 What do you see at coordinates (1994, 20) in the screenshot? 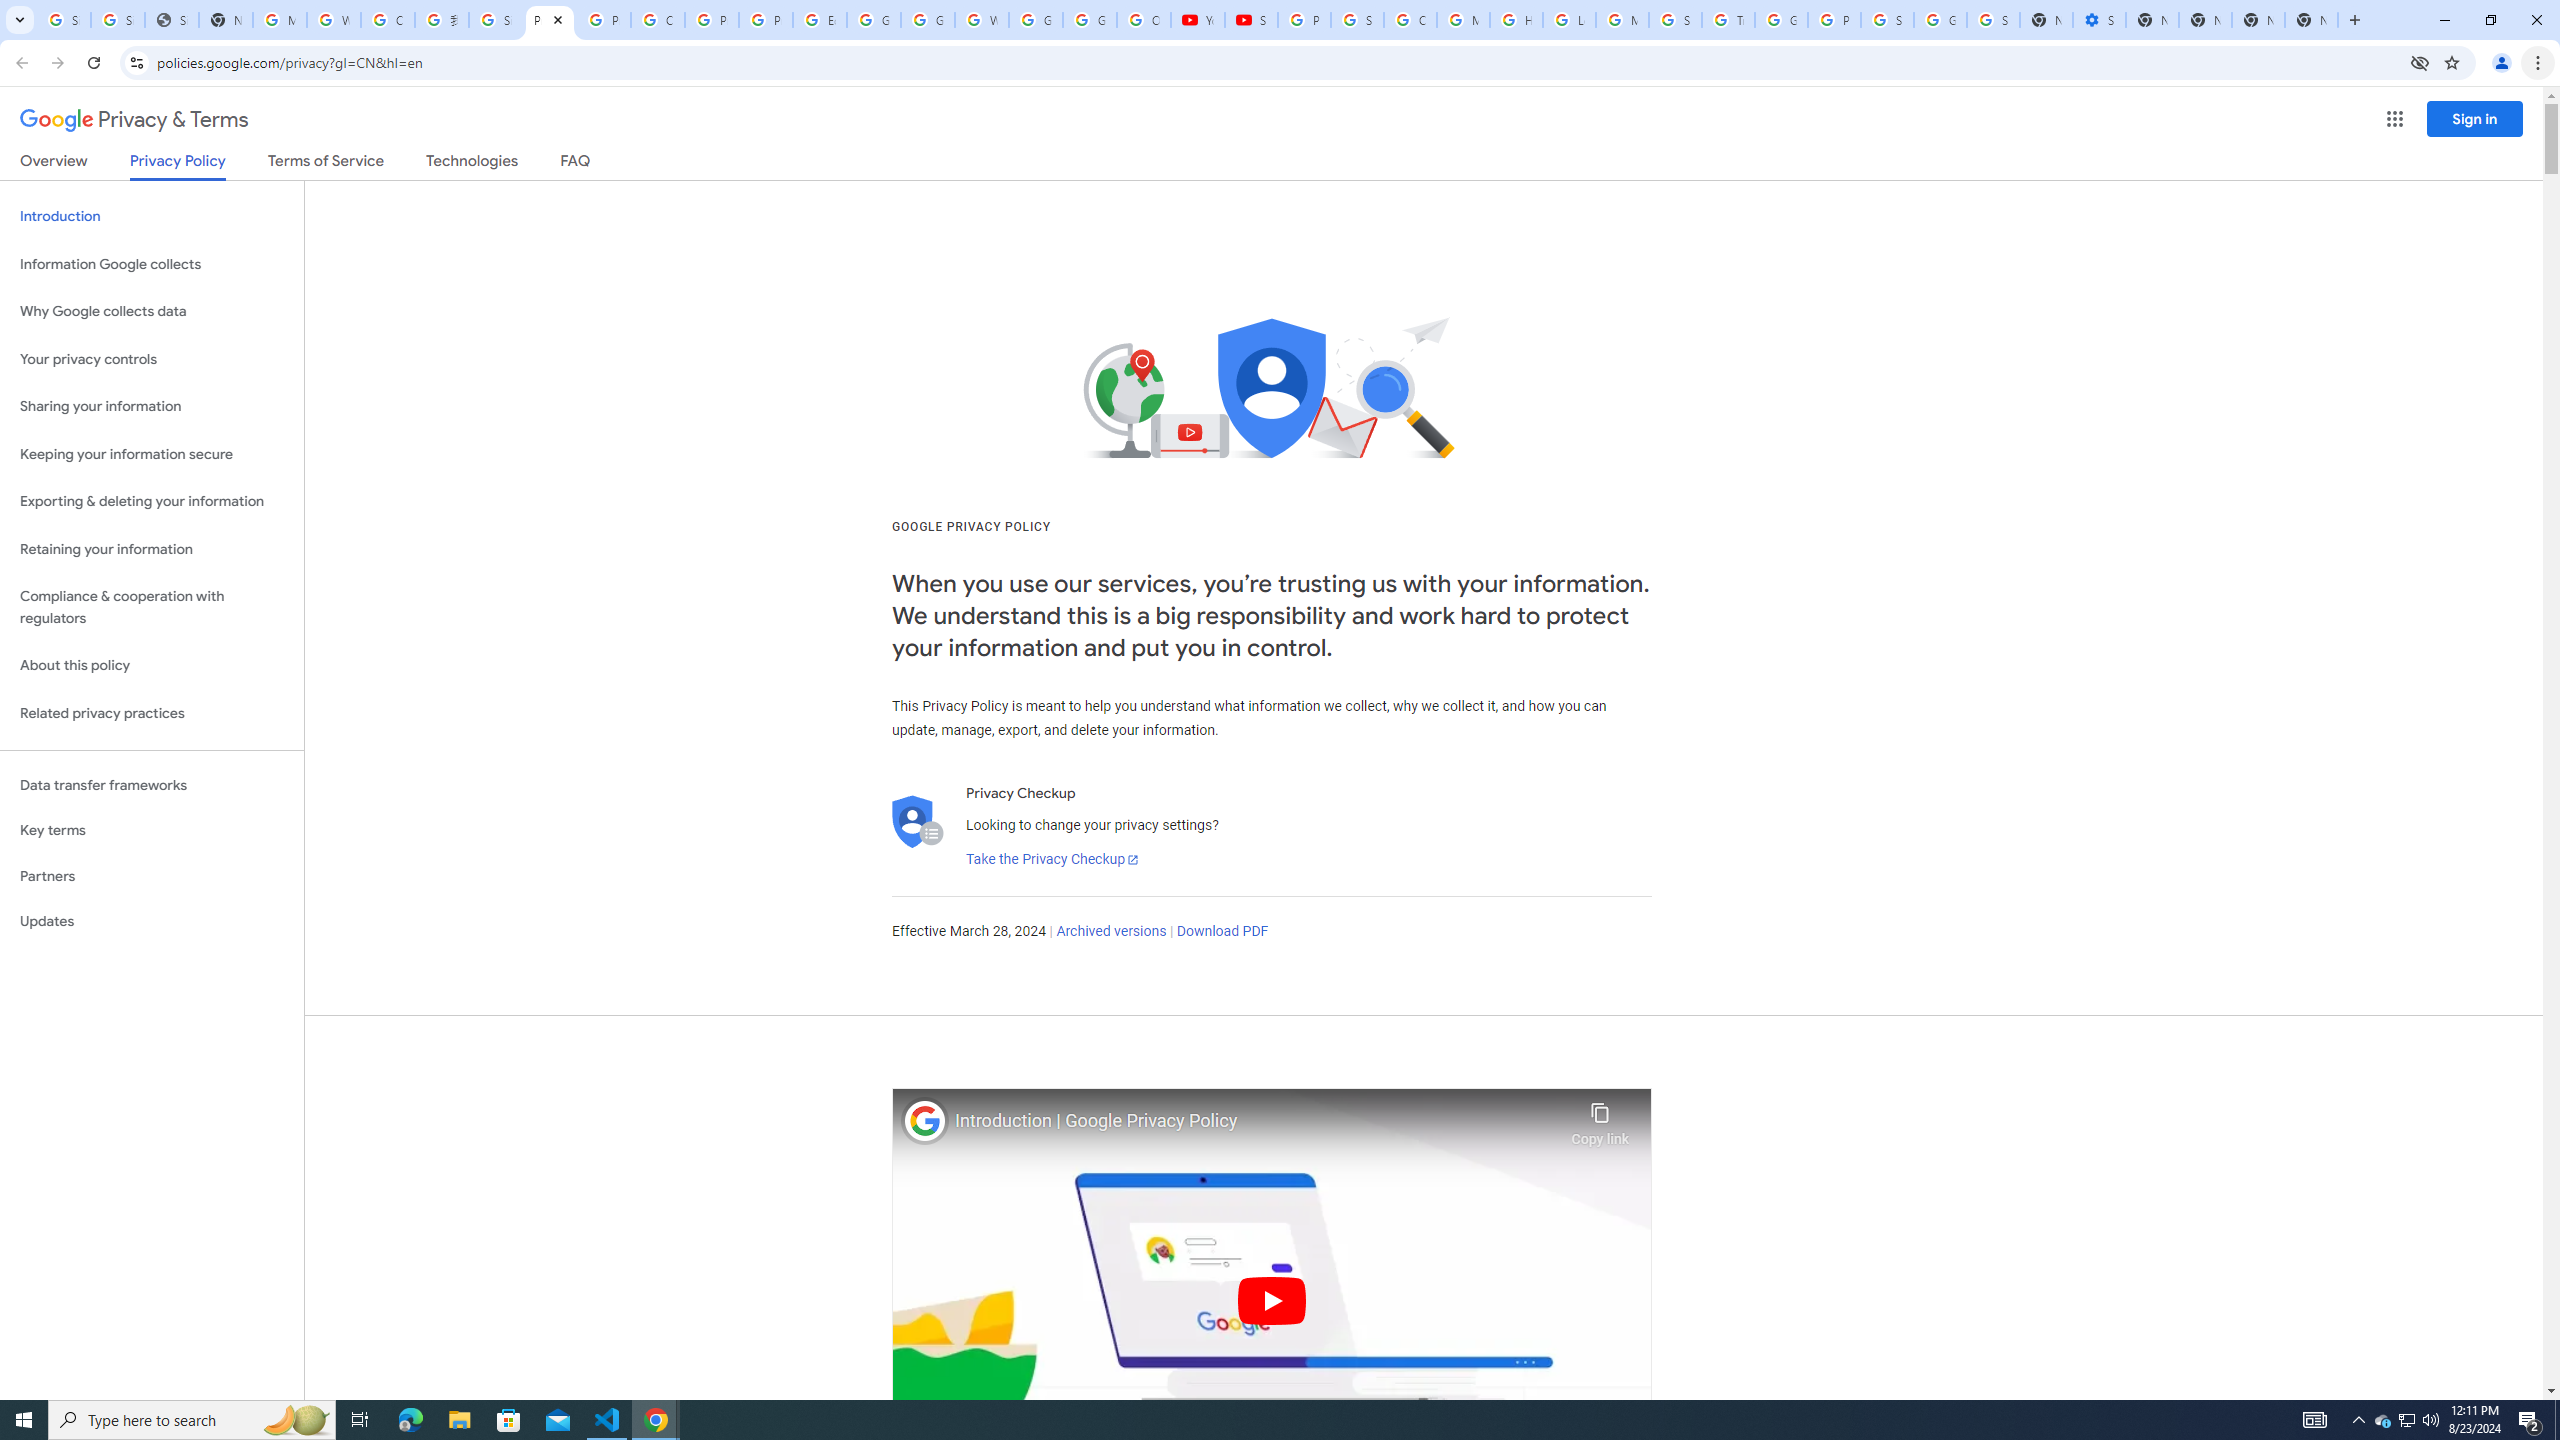
I see `Sign in - Google Accounts` at bounding box center [1994, 20].